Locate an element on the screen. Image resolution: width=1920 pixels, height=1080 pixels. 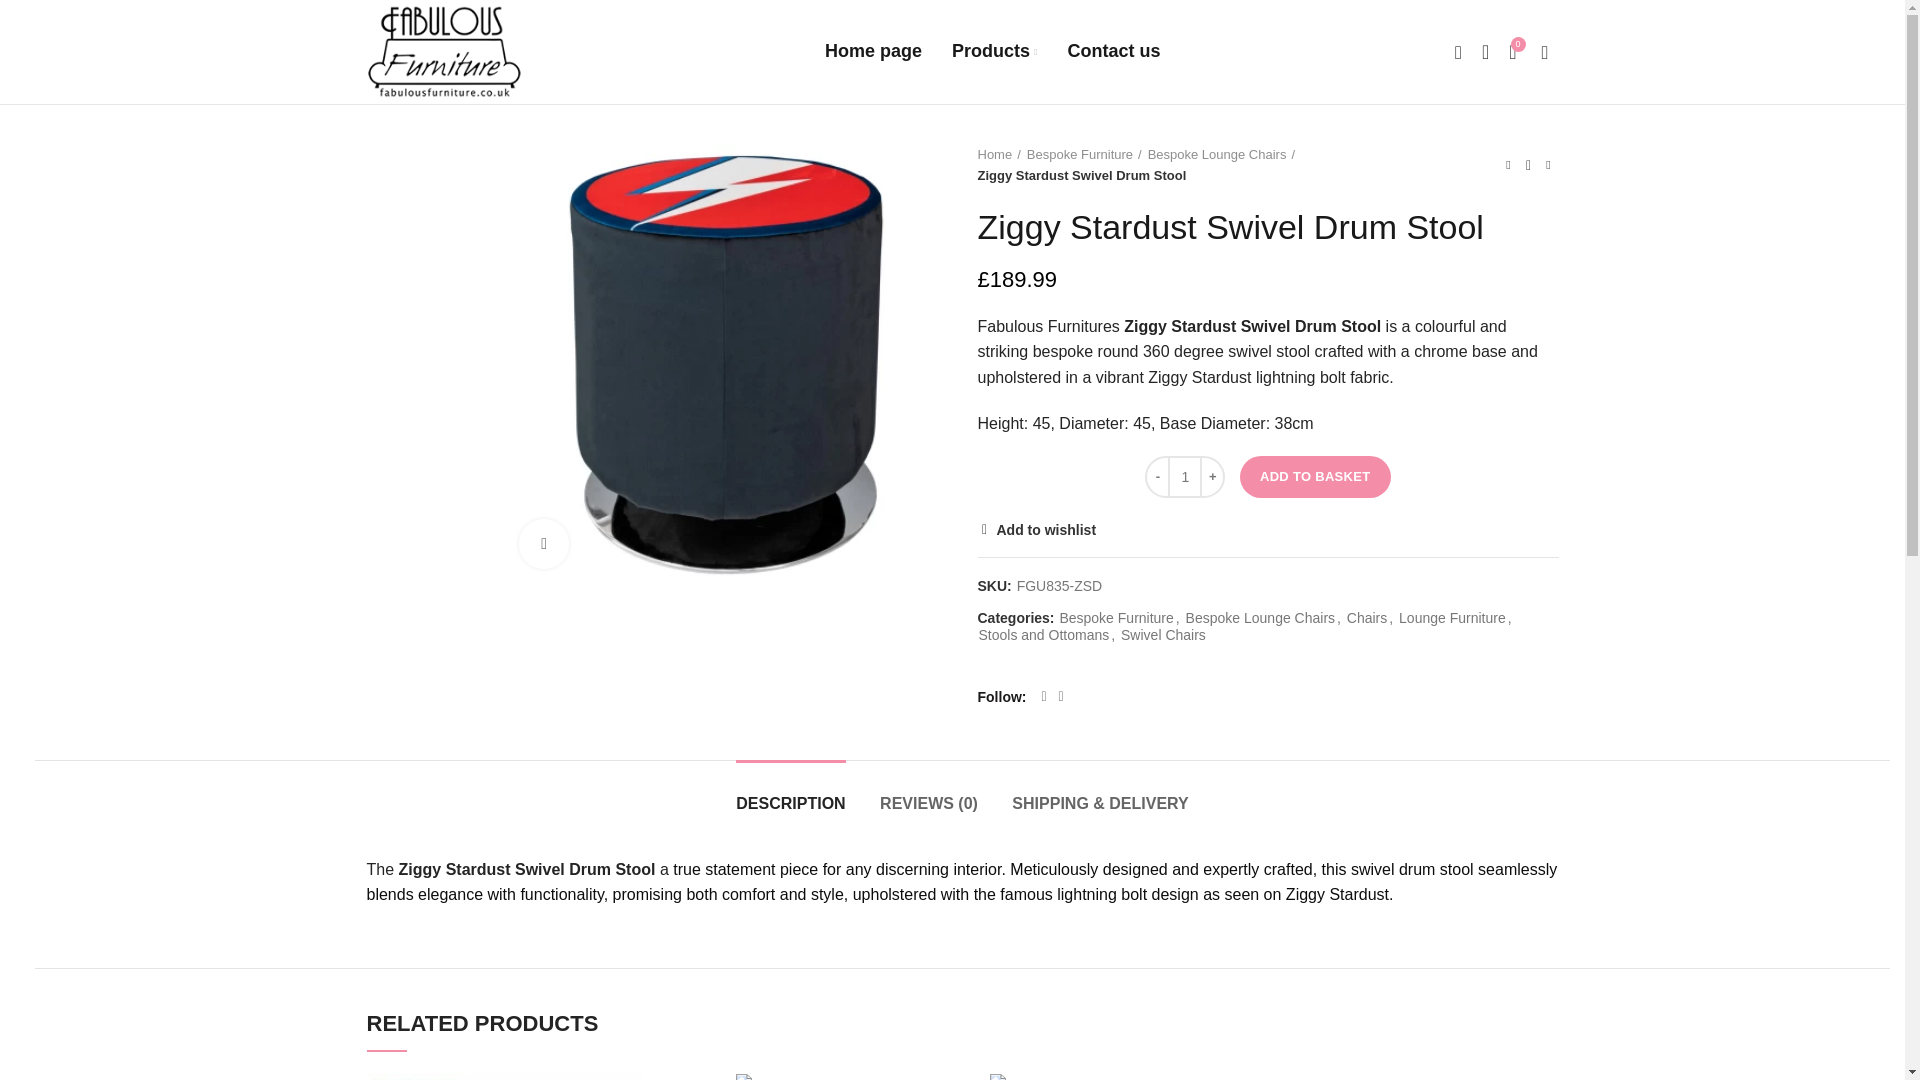
Home page is located at coordinates (873, 52).